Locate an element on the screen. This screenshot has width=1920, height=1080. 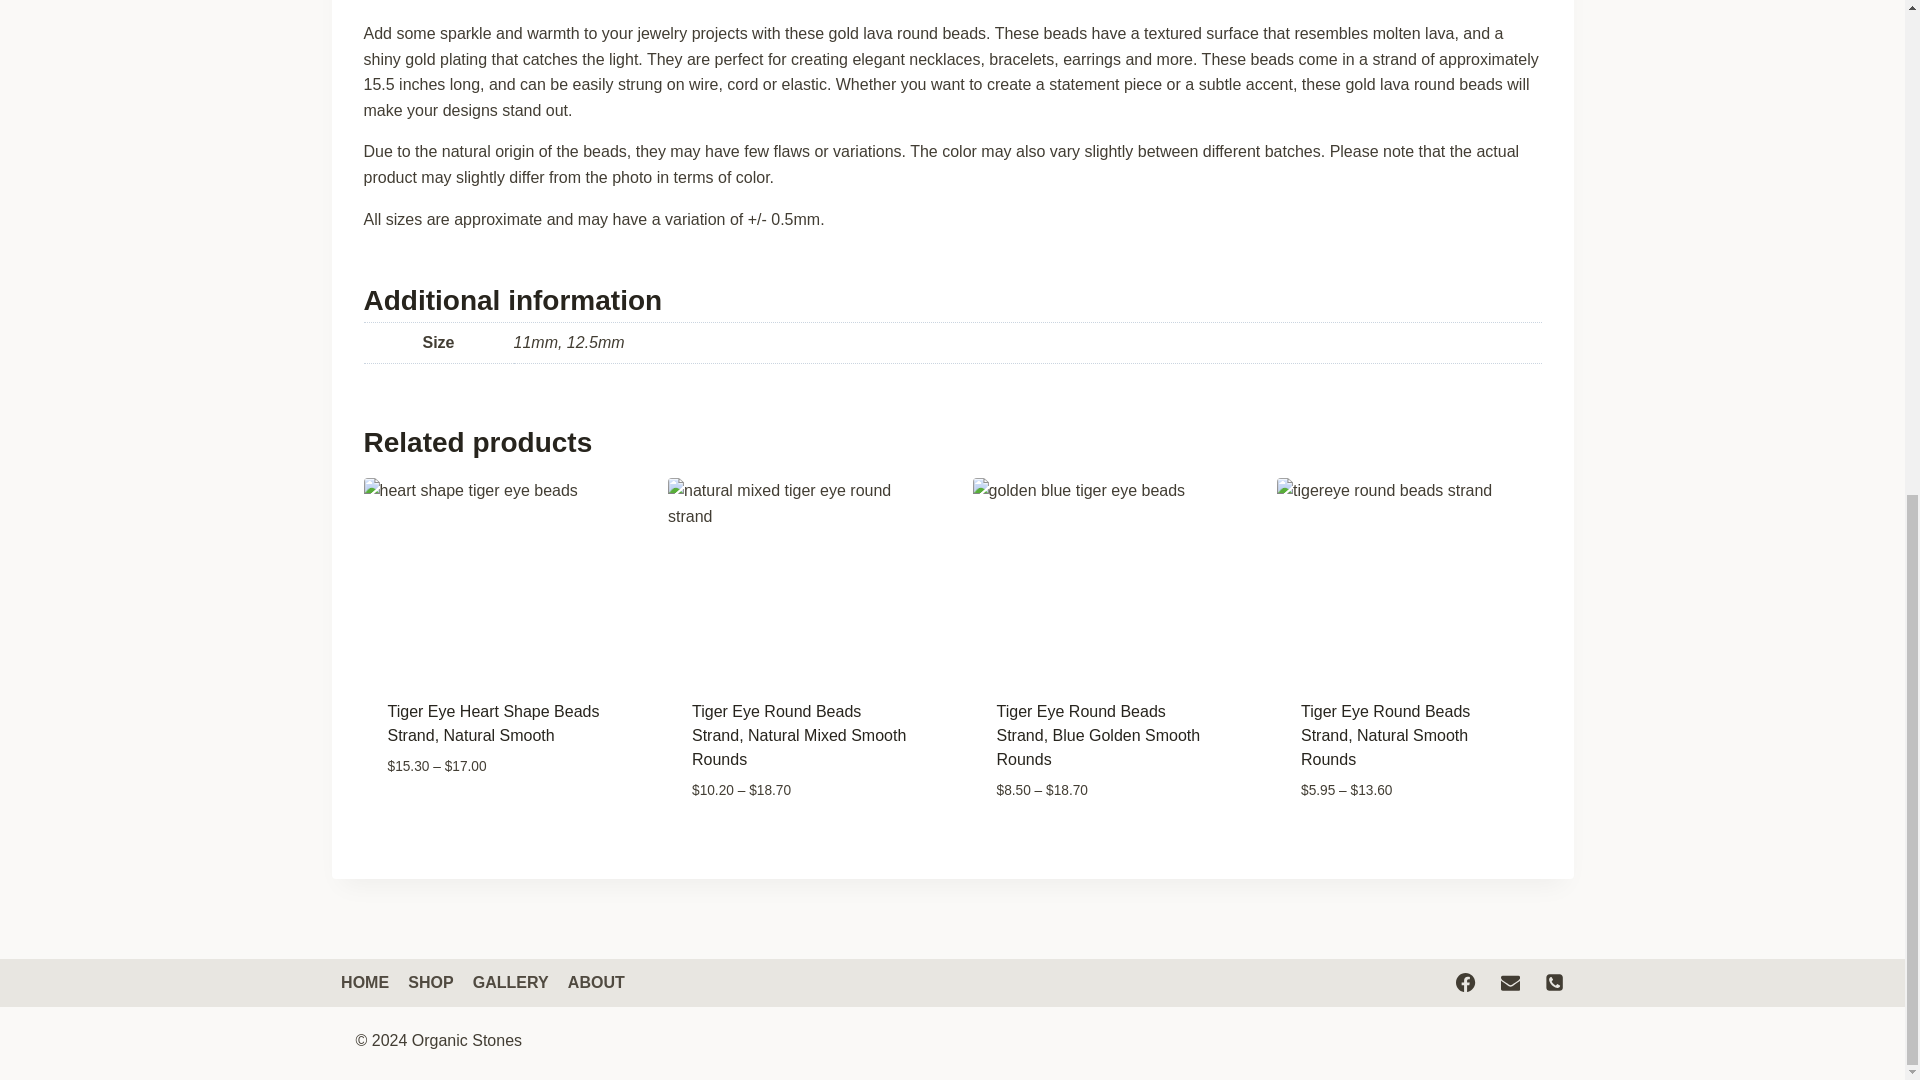
Tiger Eye Round Beads Strand, Natural Mixed Smooth Rounds is located at coordinates (798, 735).